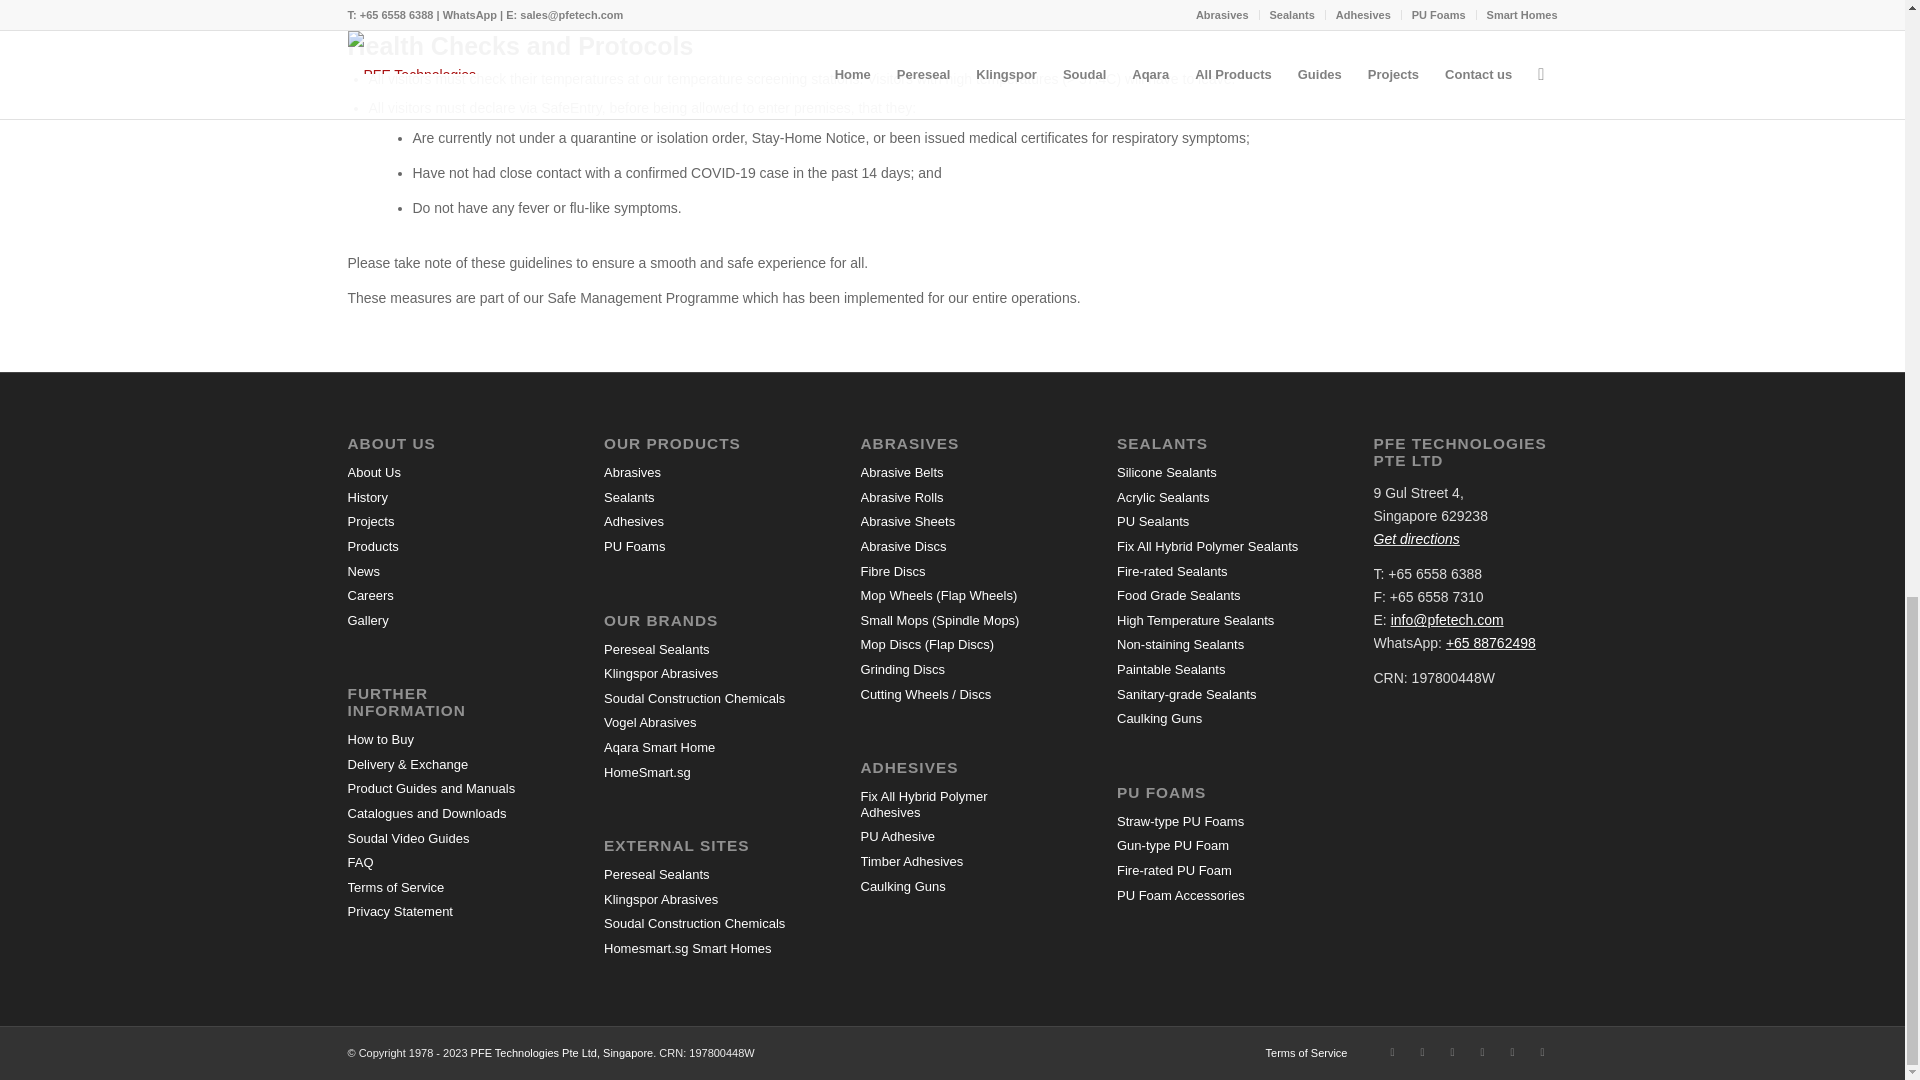 Image resolution: width=1920 pixels, height=1080 pixels. I want to click on Youtube, so click(1482, 1052).